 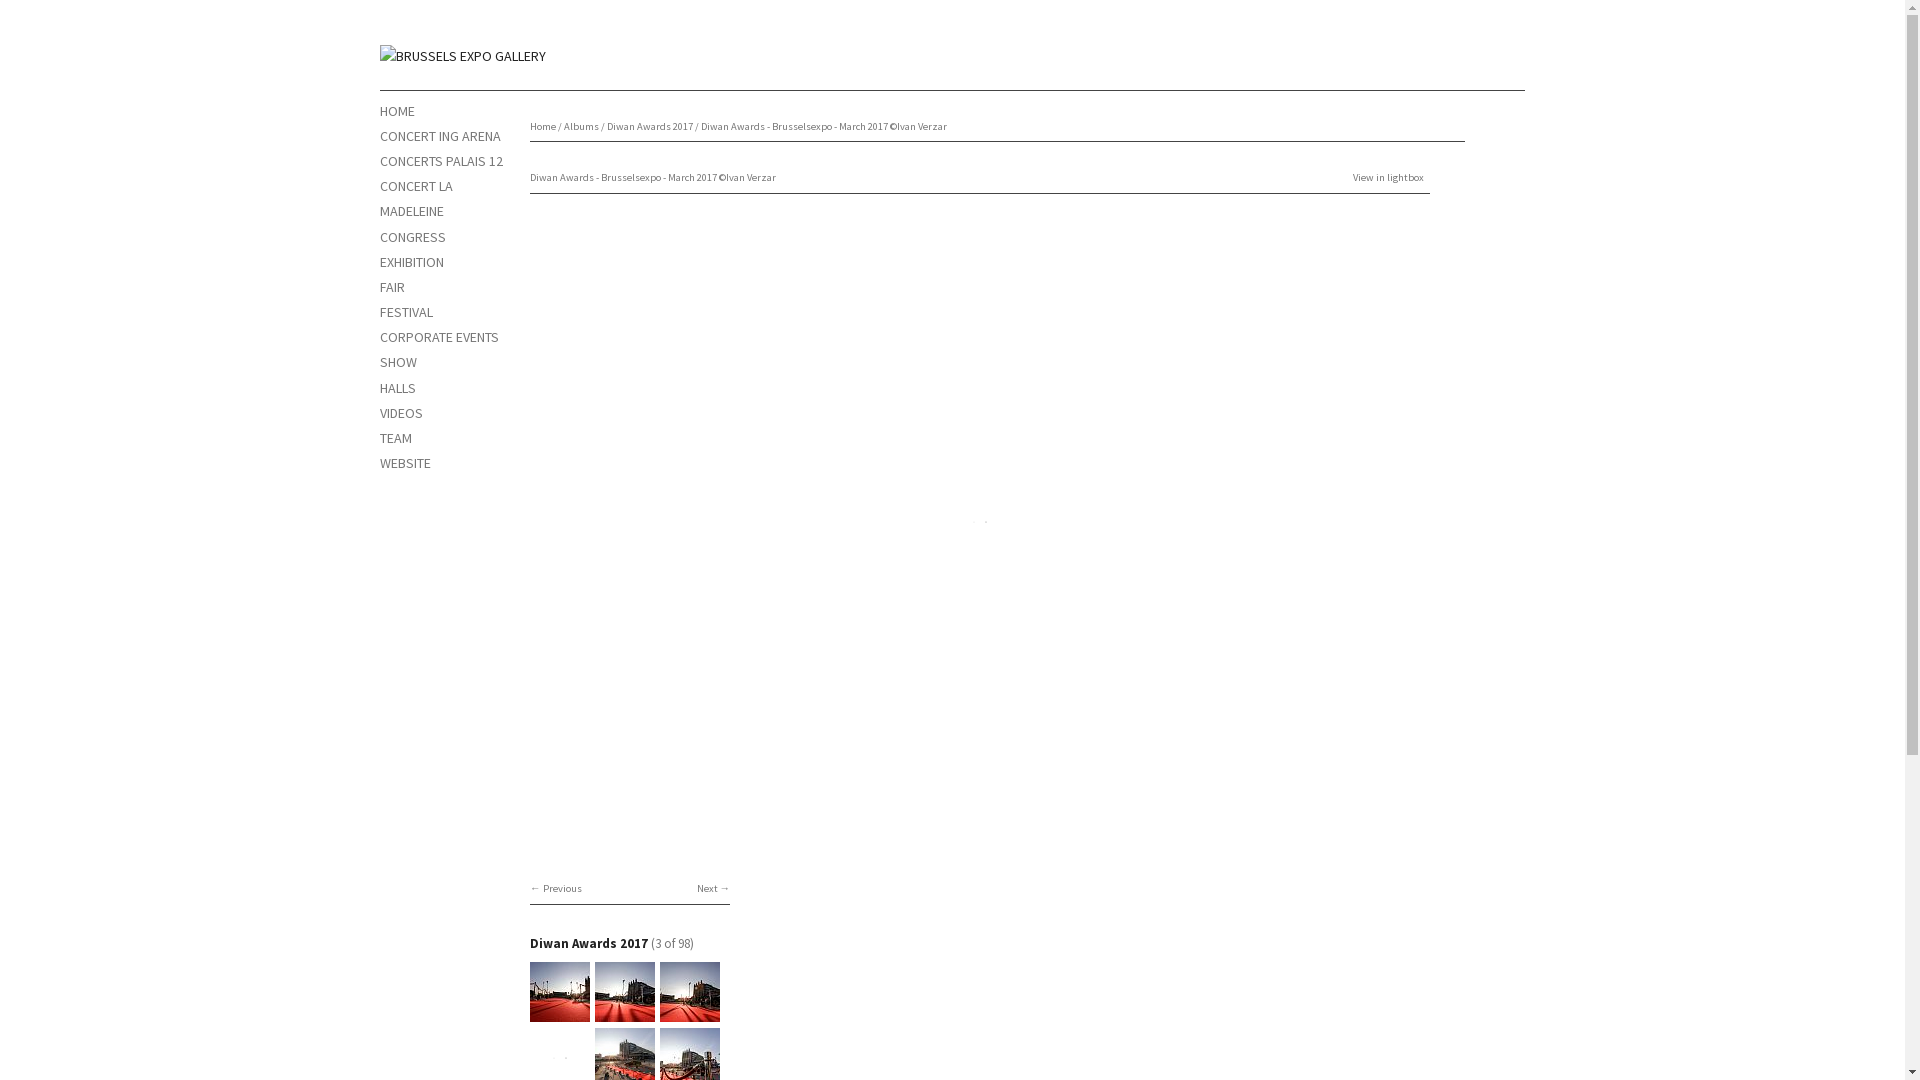 I want to click on Home, so click(x=463, y=56).